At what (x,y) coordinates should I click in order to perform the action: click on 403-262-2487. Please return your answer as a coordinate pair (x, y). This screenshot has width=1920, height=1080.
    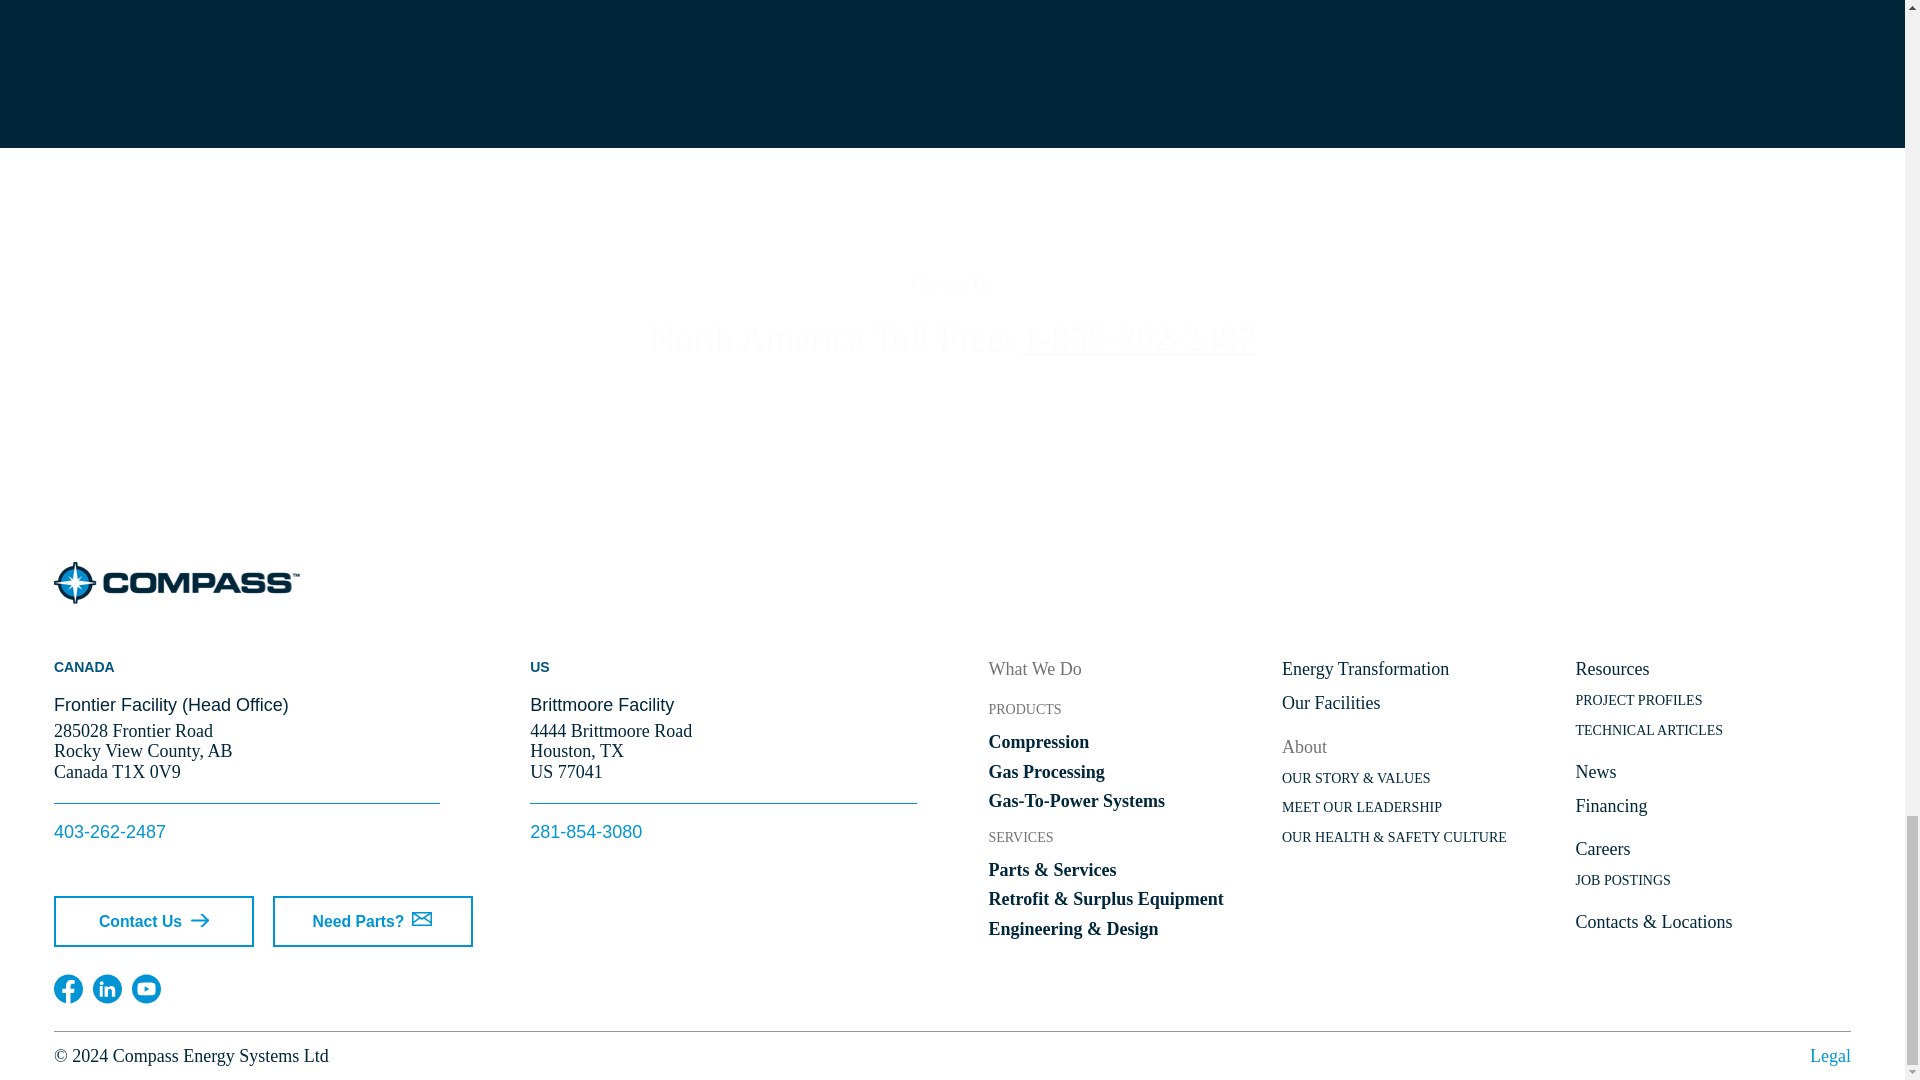
    Looking at the image, I should click on (109, 832).